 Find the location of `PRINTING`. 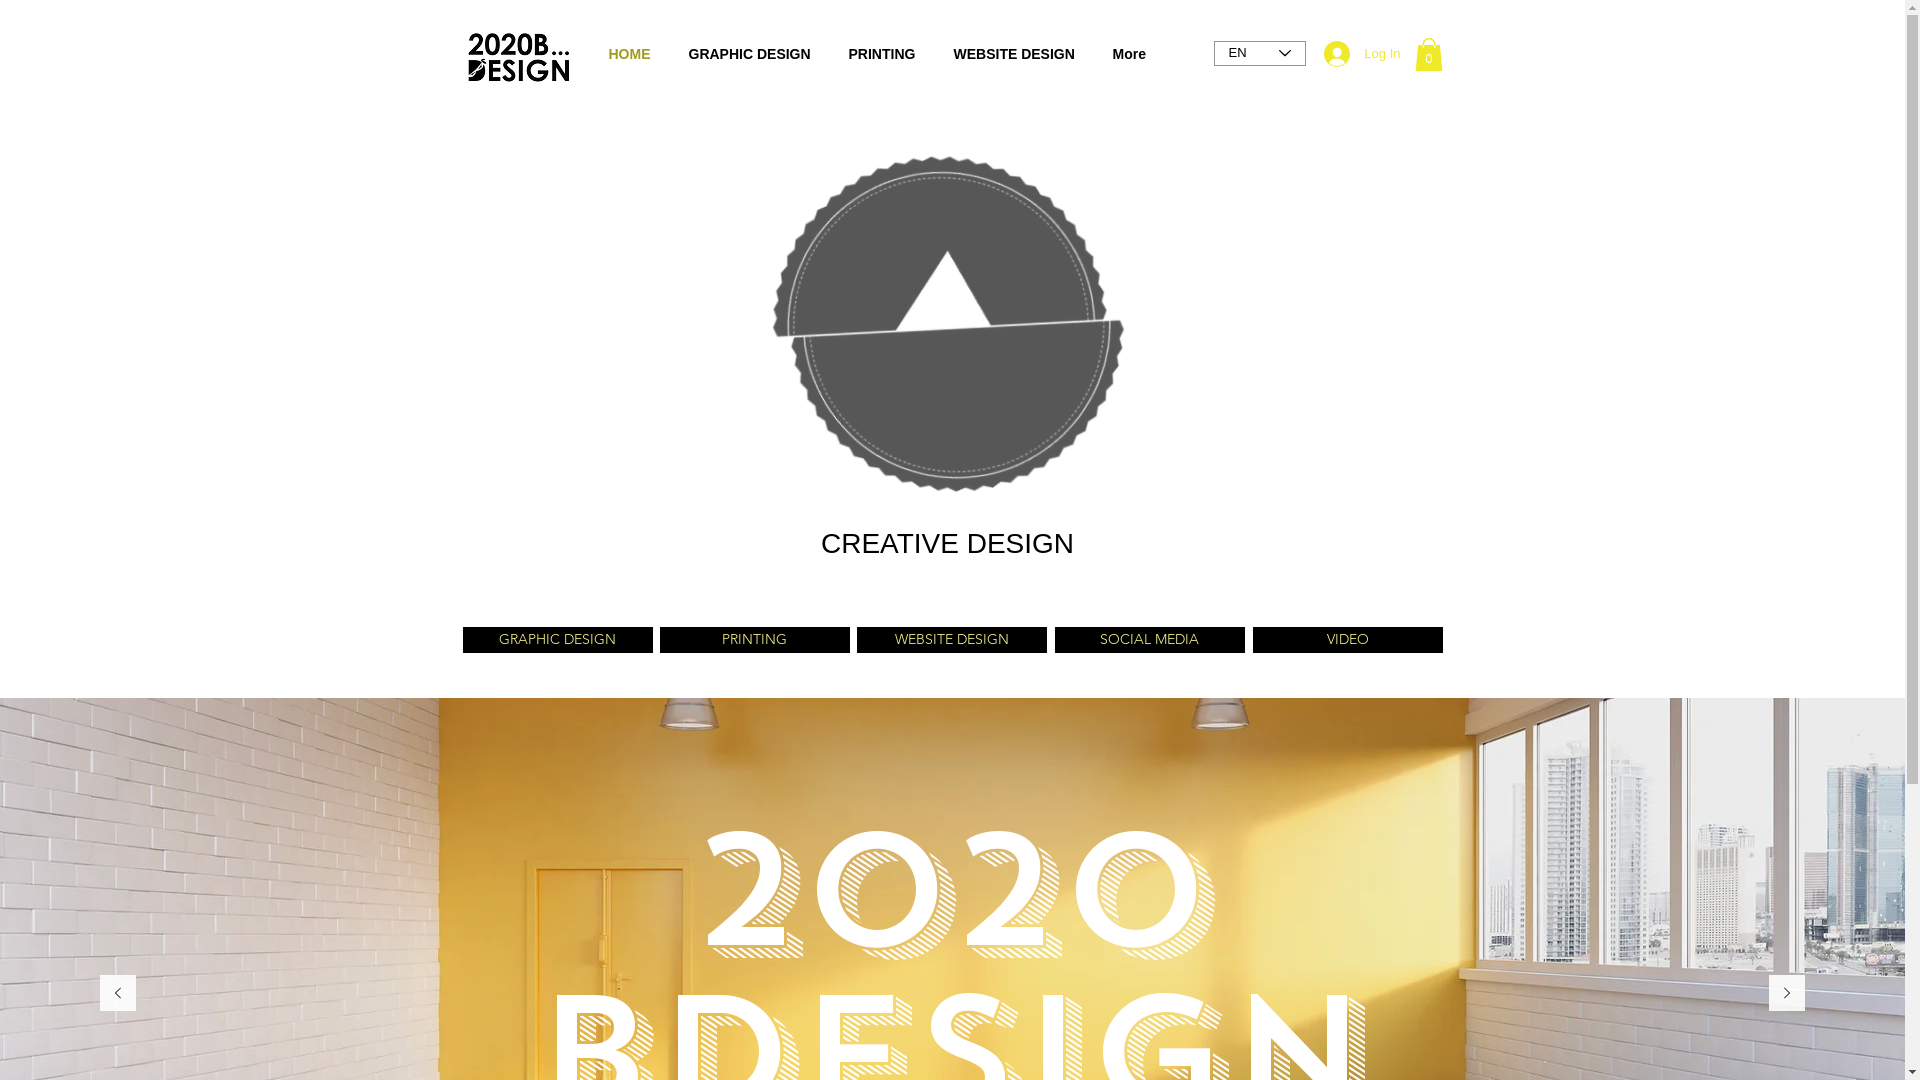

PRINTING is located at coordinates (755, 640).